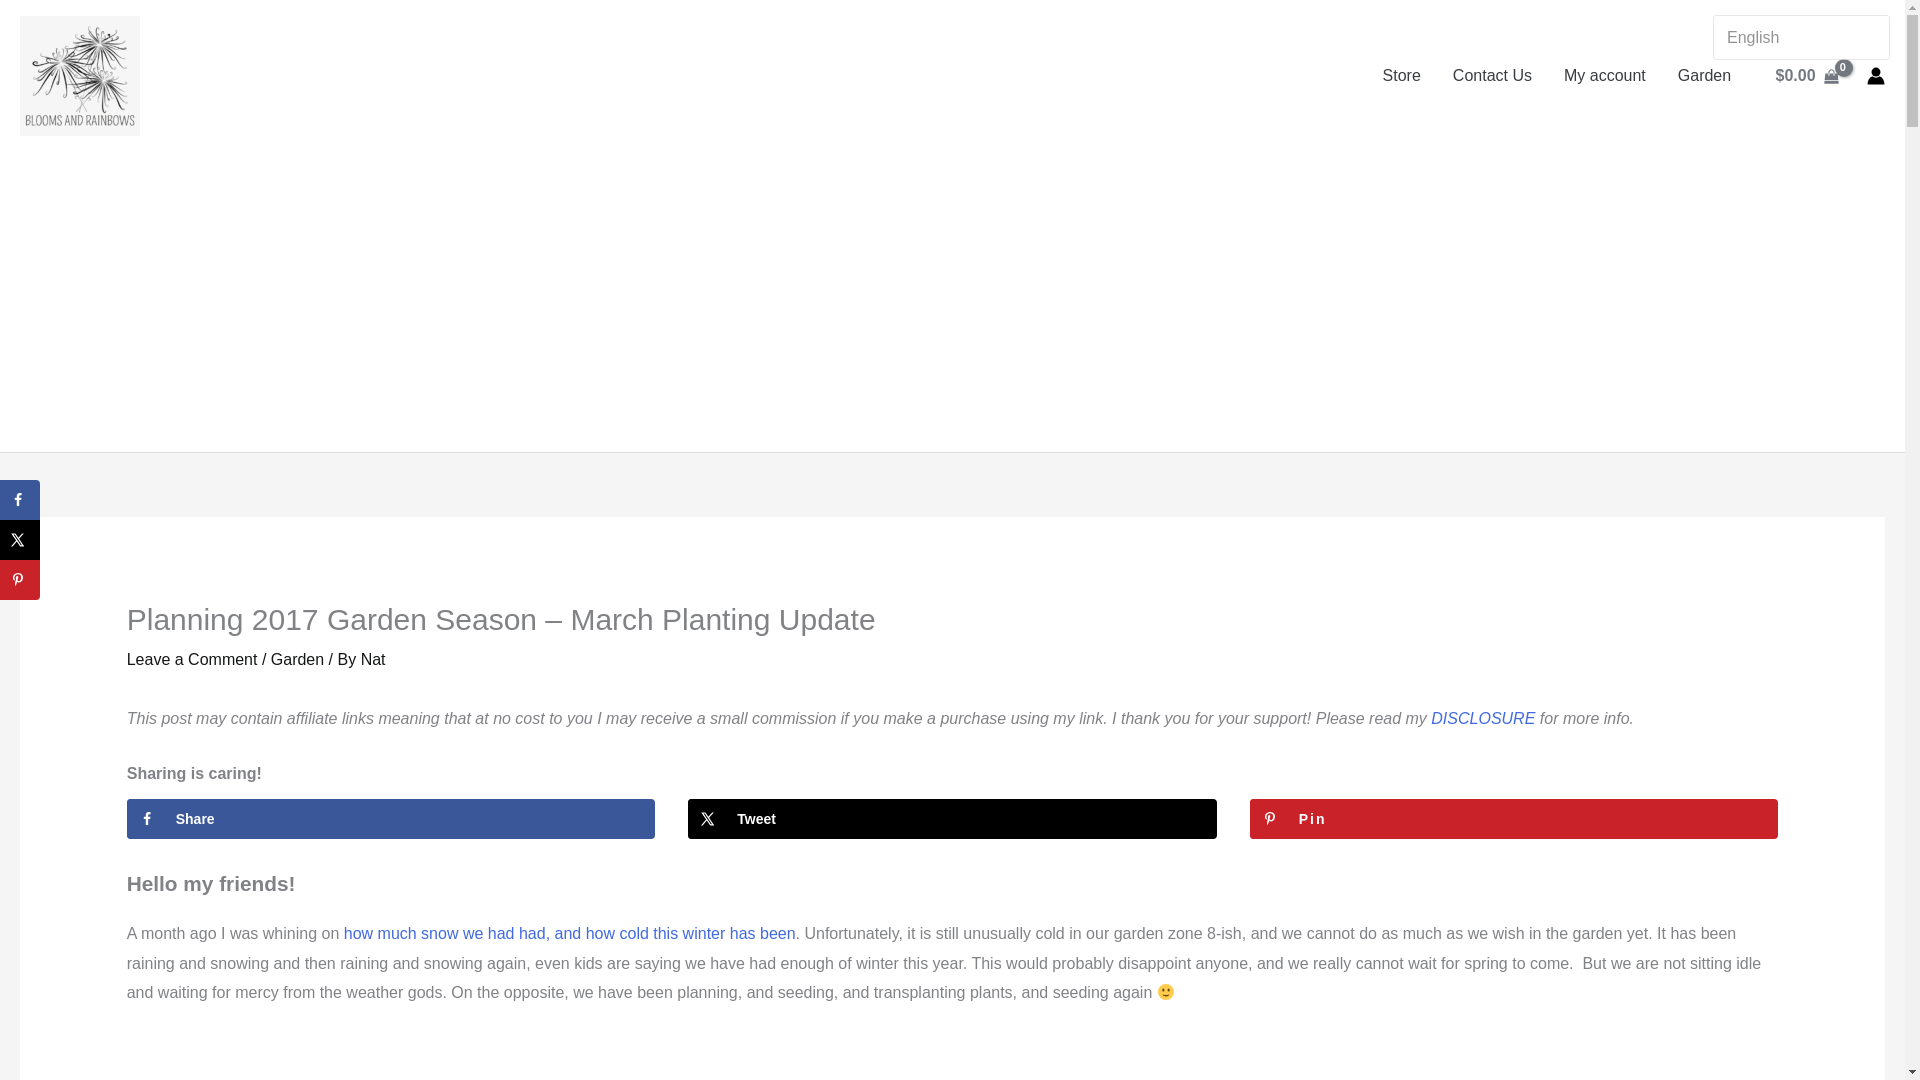  Describe the element at coordinates (1402, 76) in the screenshot. I see `Store` at that location.